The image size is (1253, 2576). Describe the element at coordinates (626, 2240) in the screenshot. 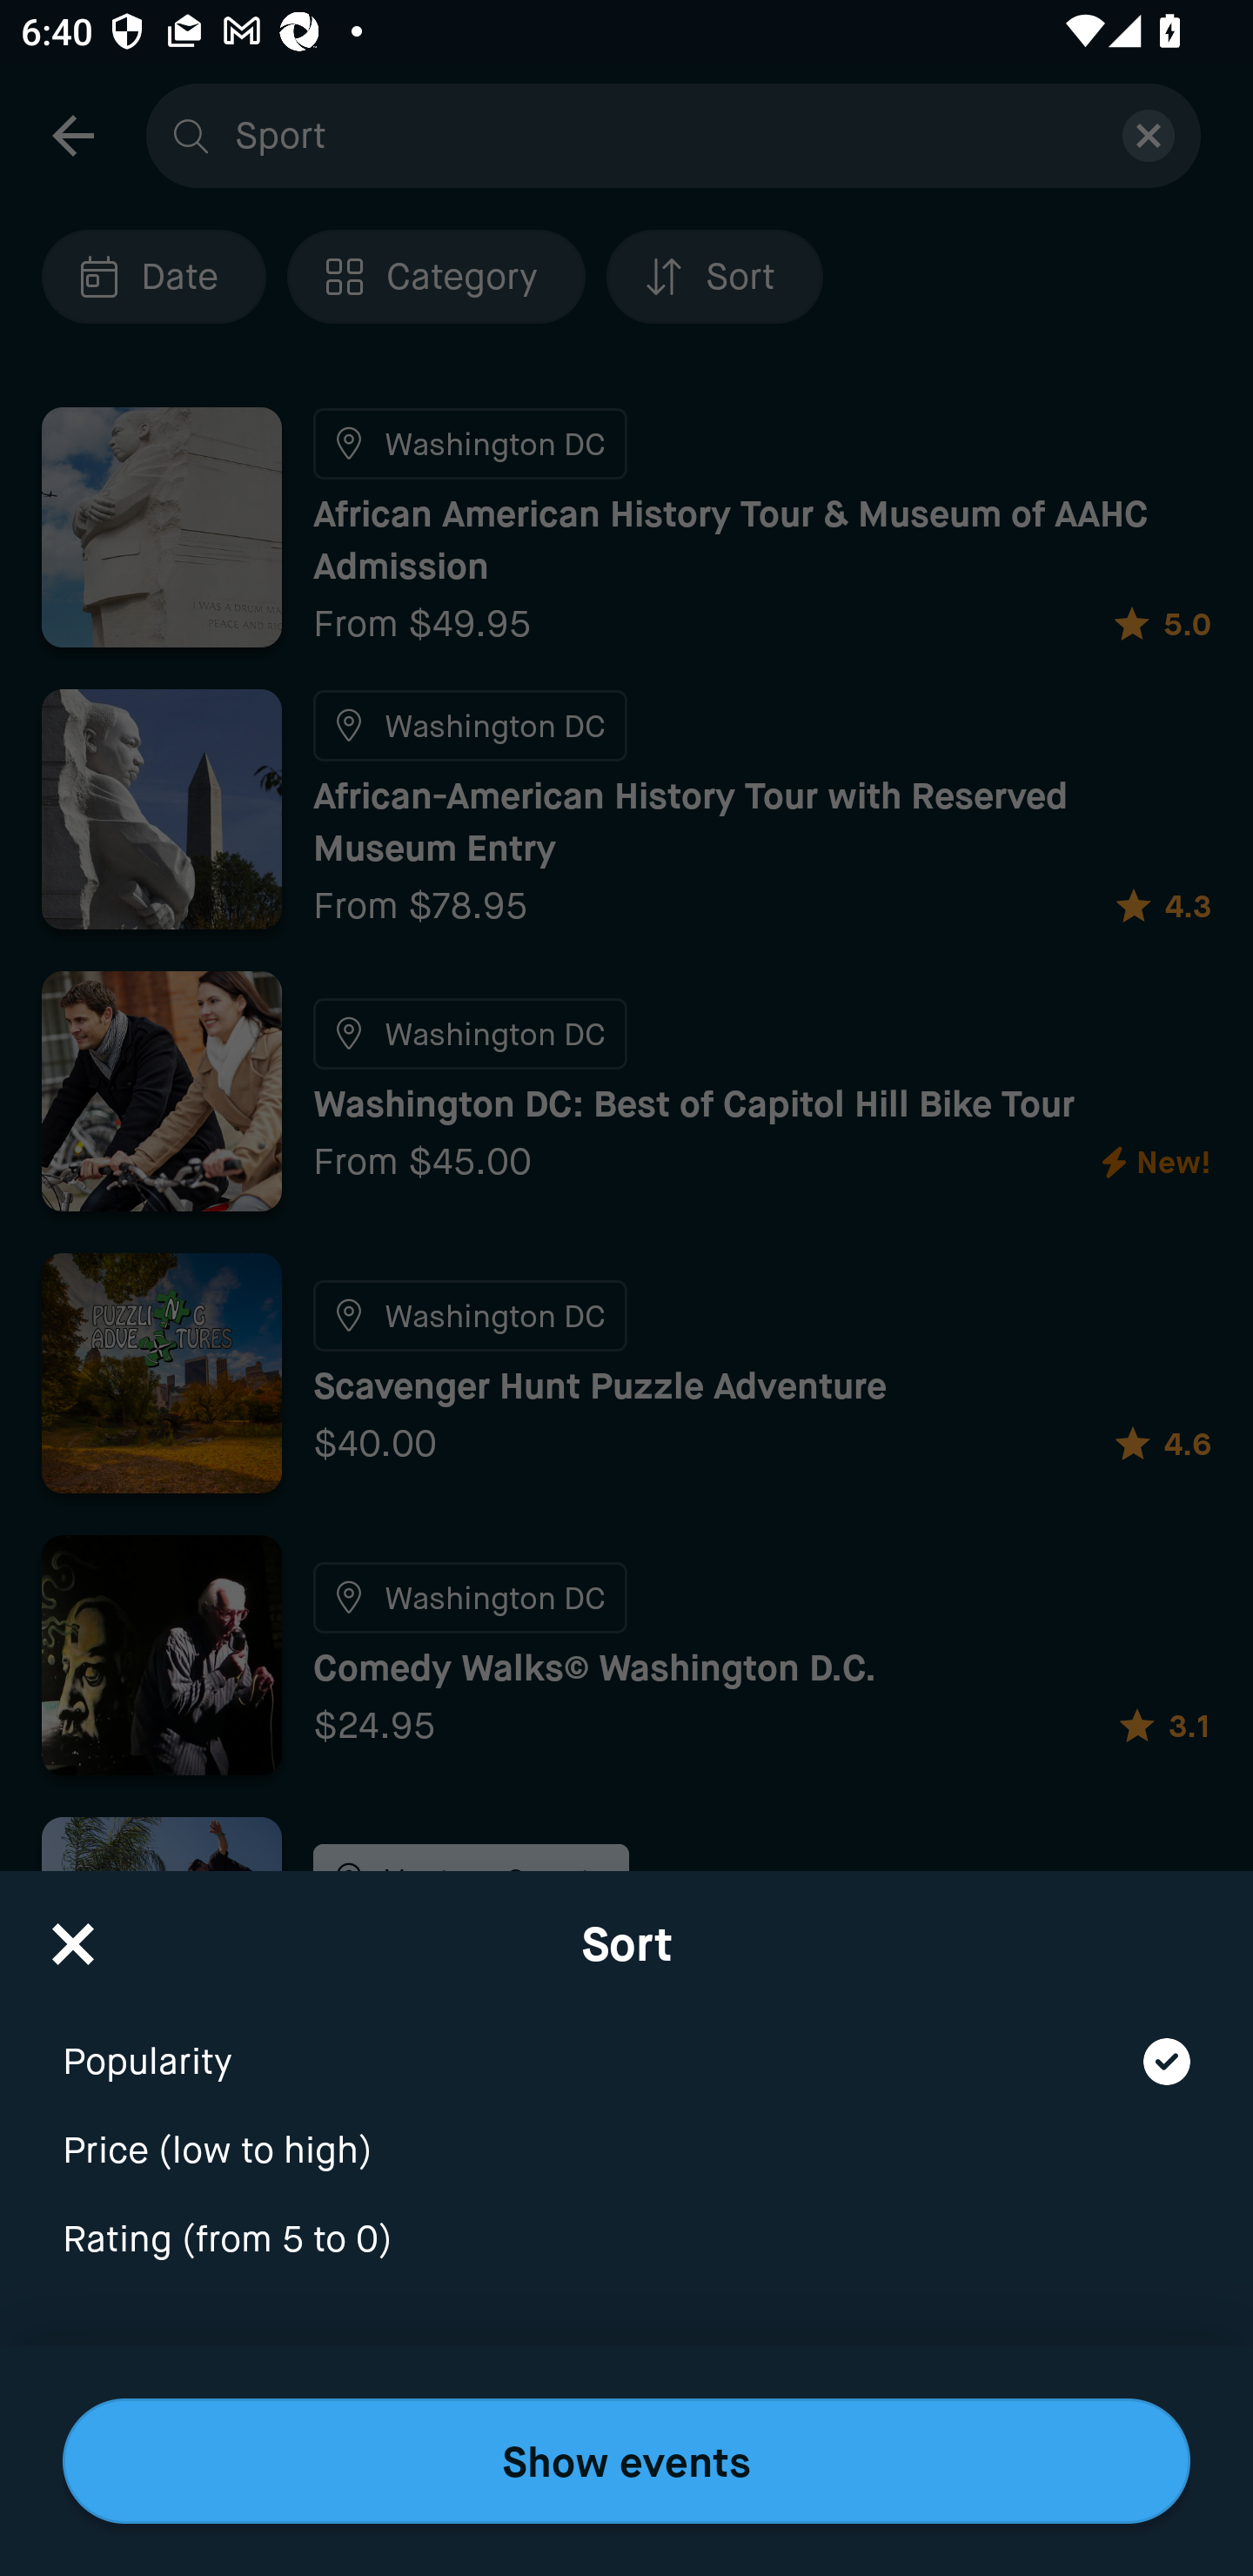

I see `Rating (from 5 to 0)` at that location.